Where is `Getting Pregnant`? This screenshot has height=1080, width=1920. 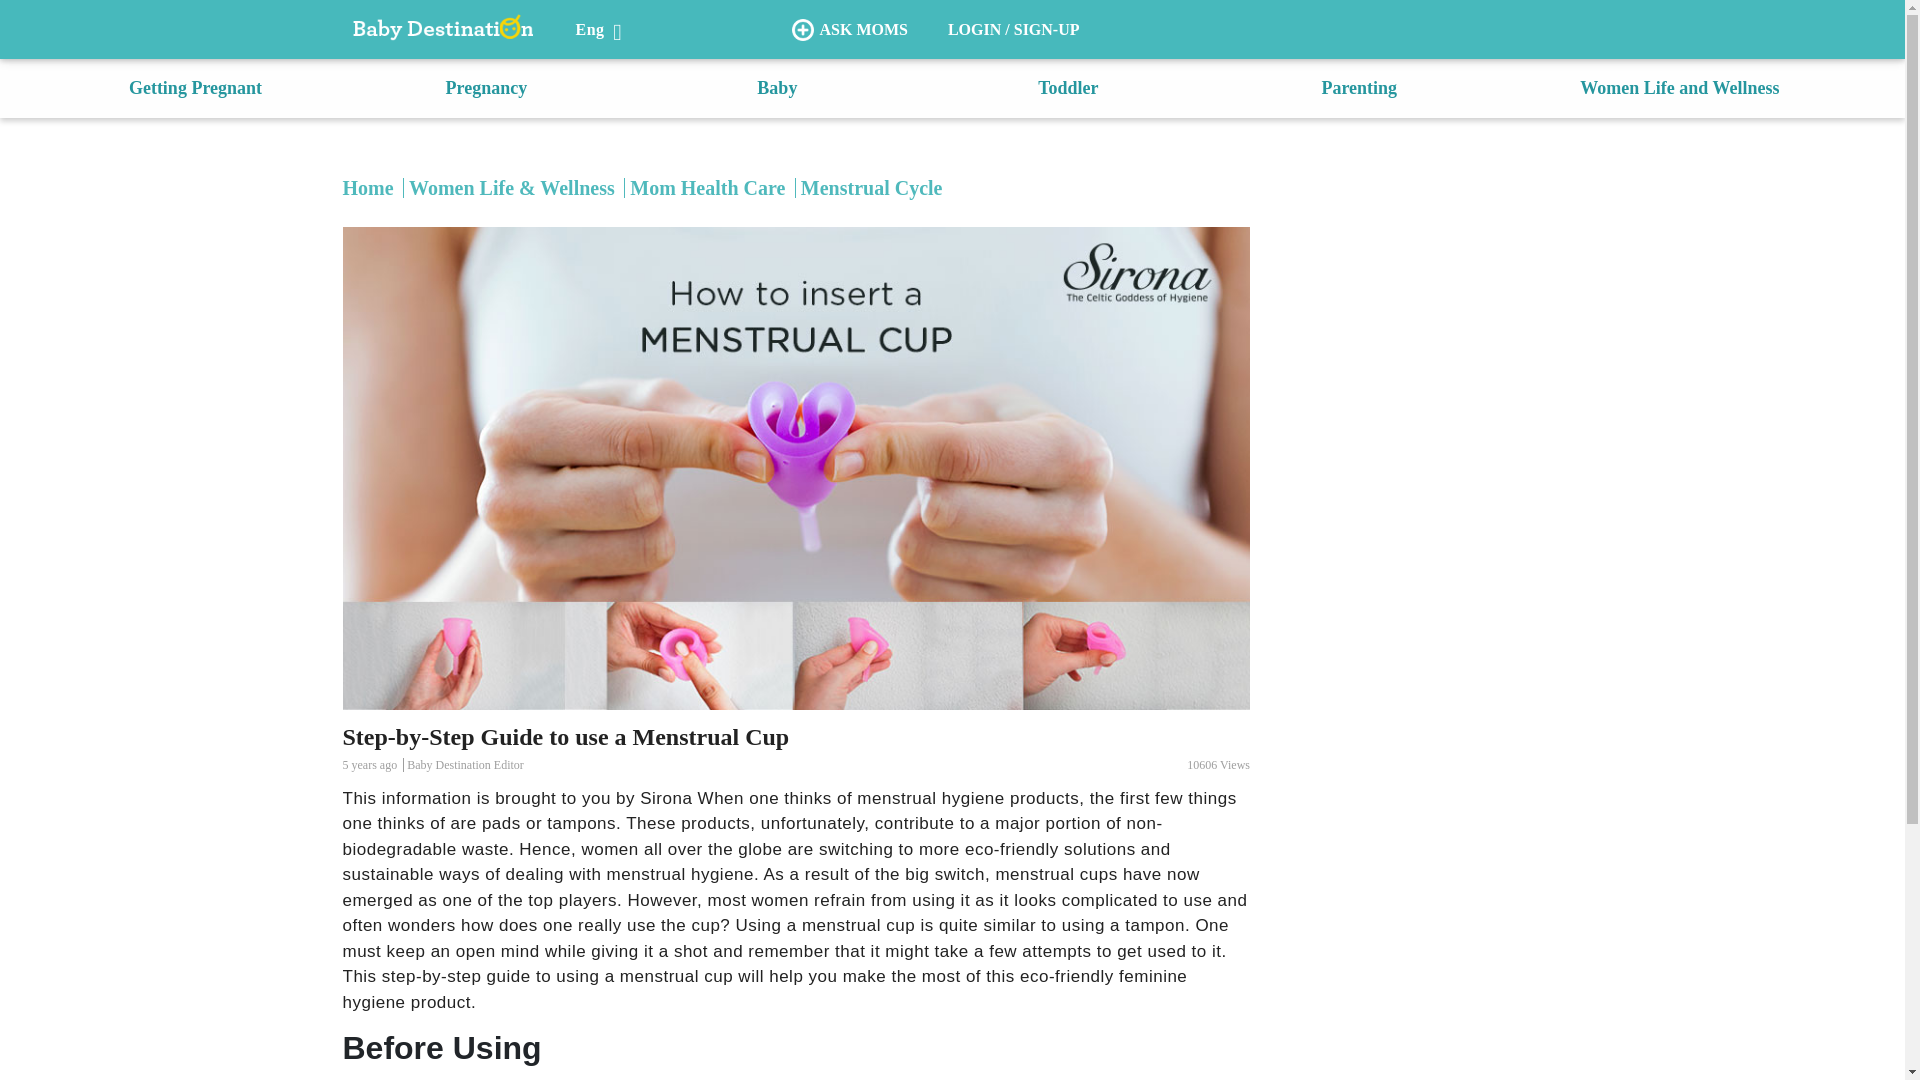 Getting Pregnant is located at coordinates (194, 88).